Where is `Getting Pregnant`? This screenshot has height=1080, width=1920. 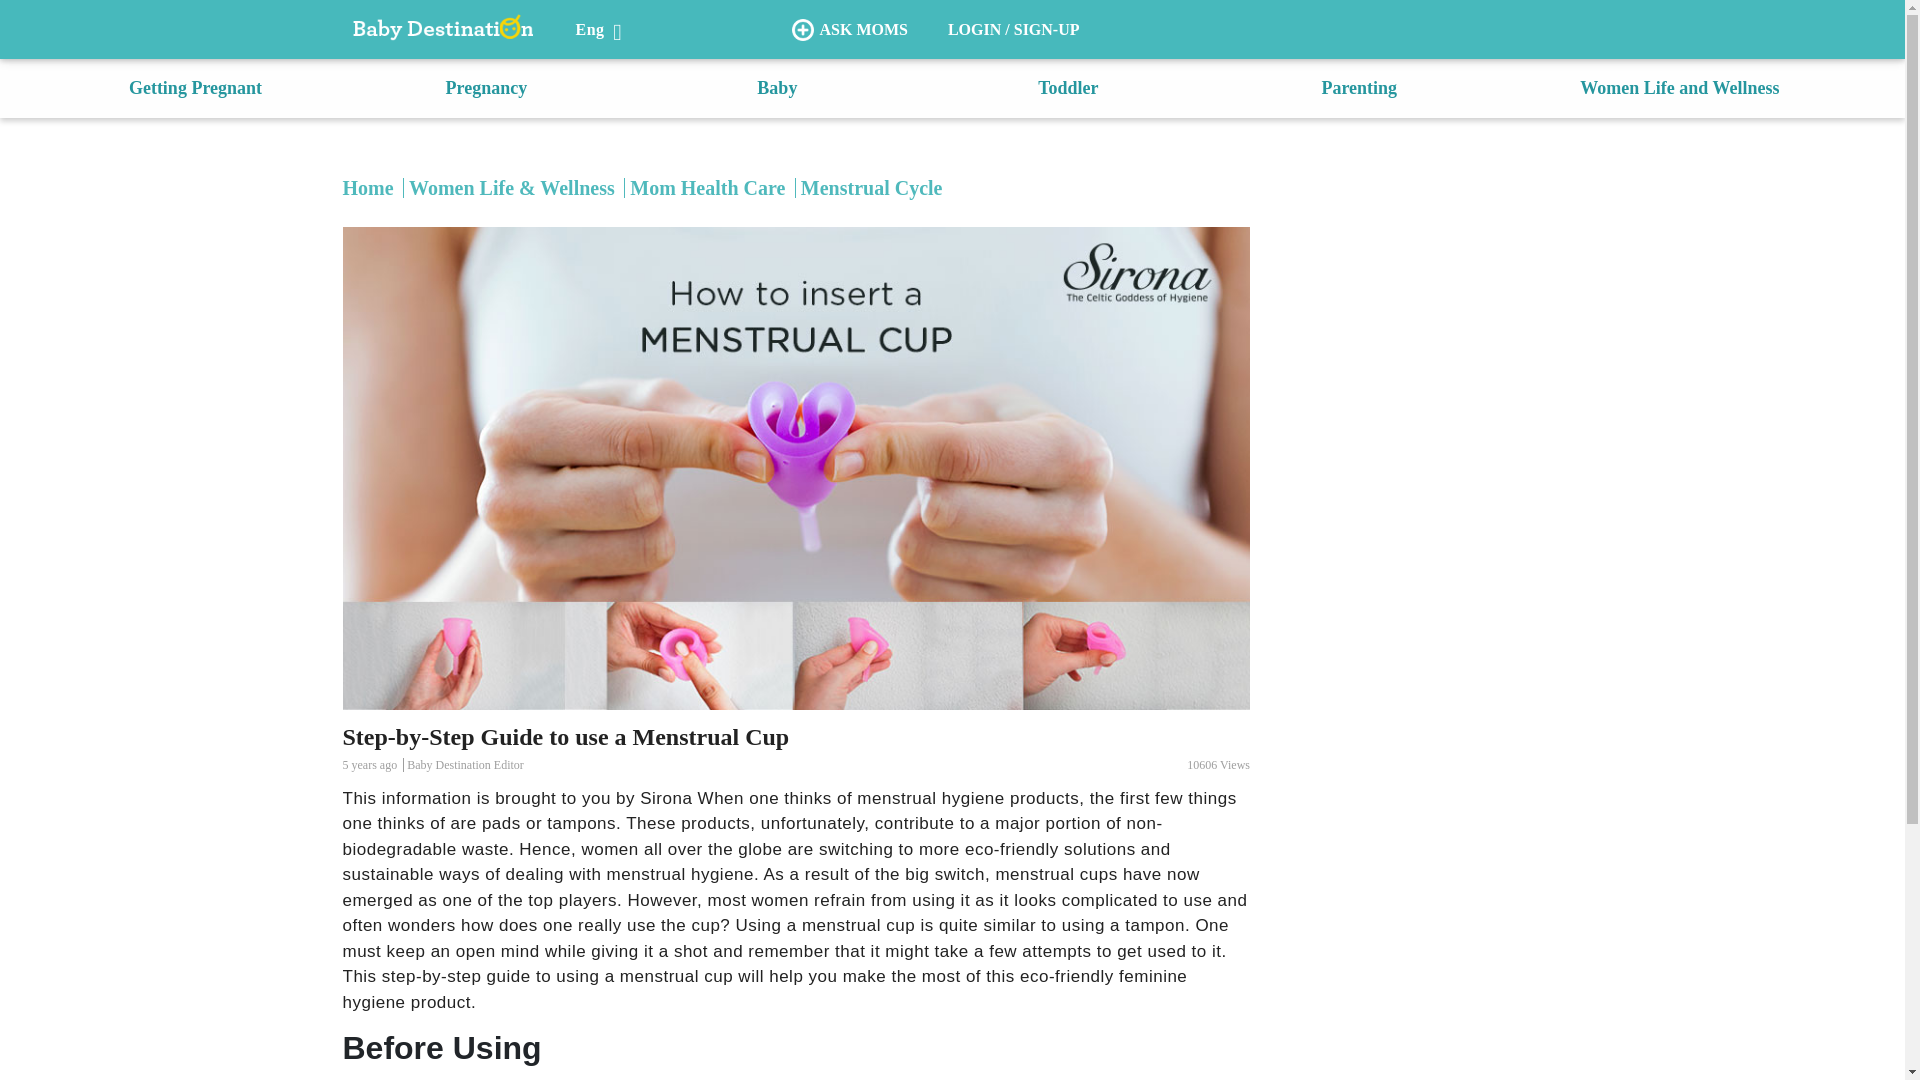 Getting Pregnant is located at coordinates (194, 88).